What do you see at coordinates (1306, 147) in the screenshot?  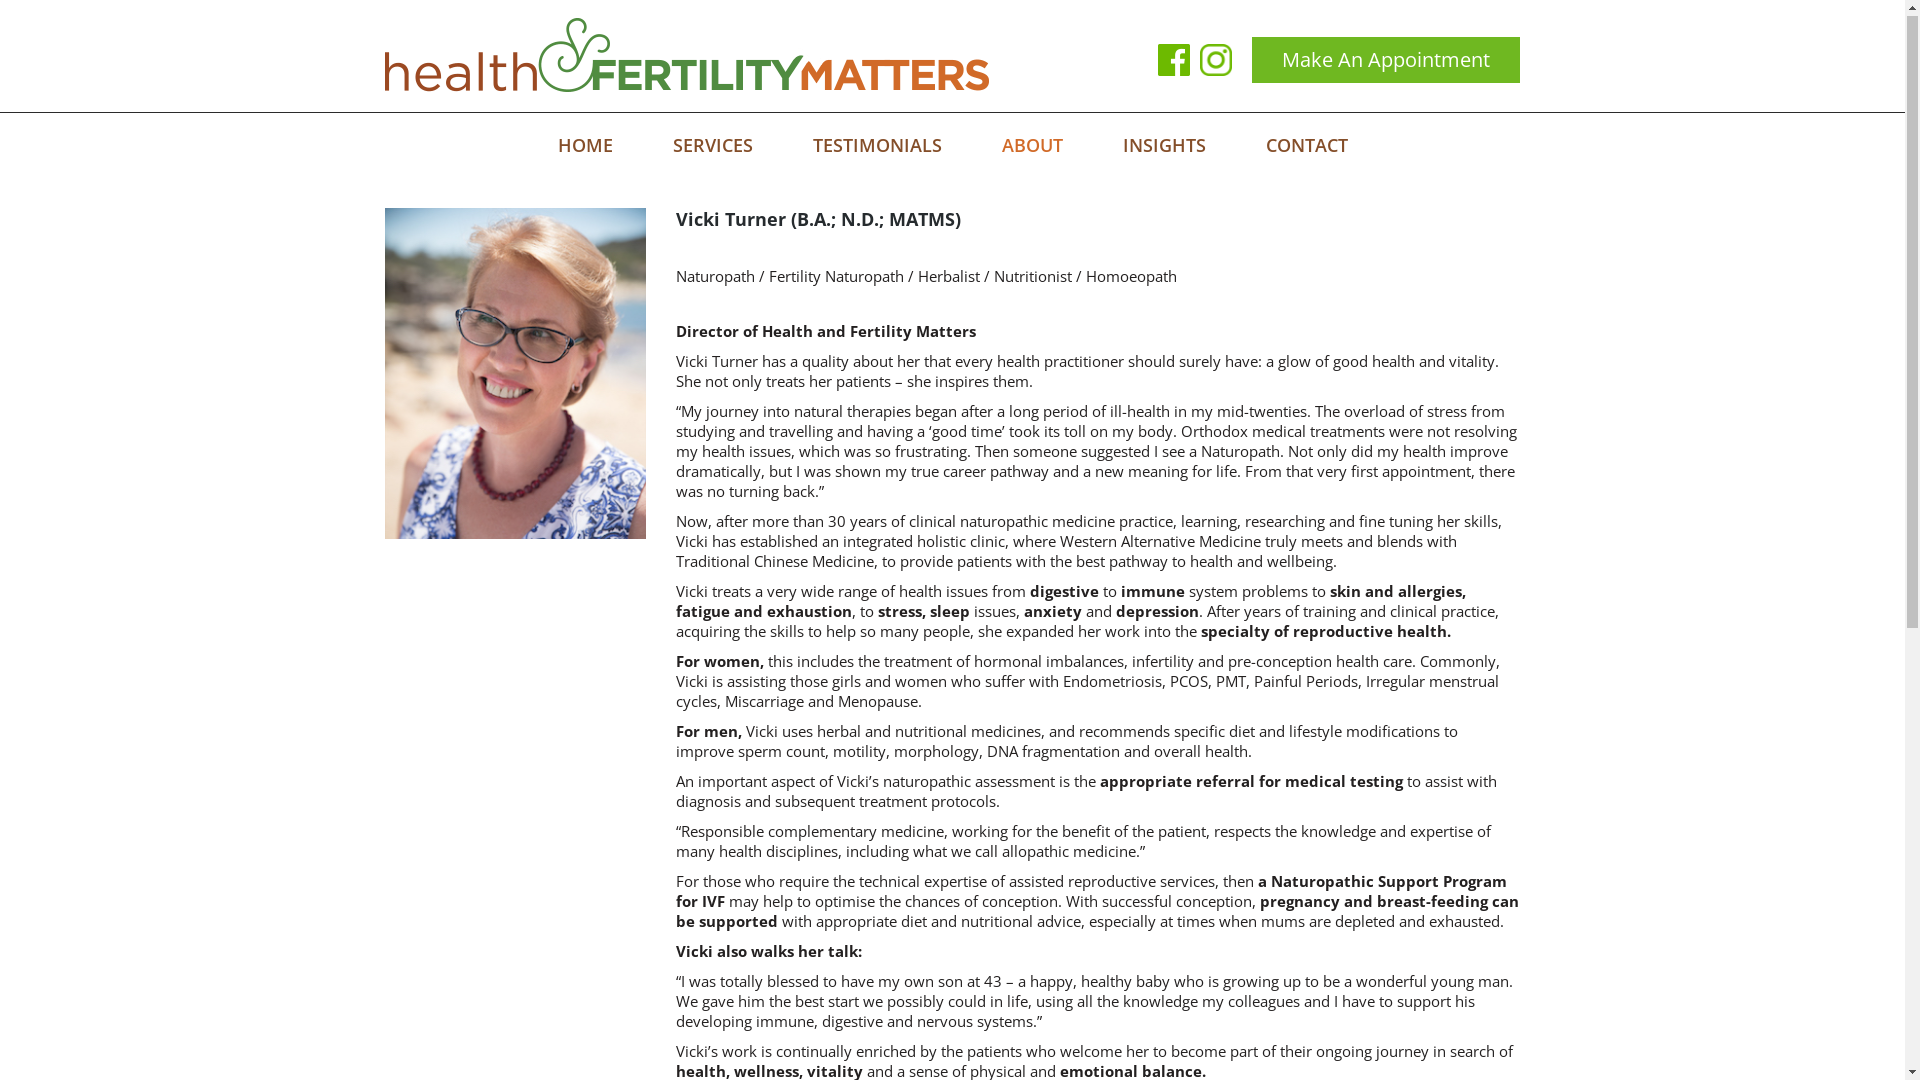 I see `CONTACT` at bounding box center [1306, 147].